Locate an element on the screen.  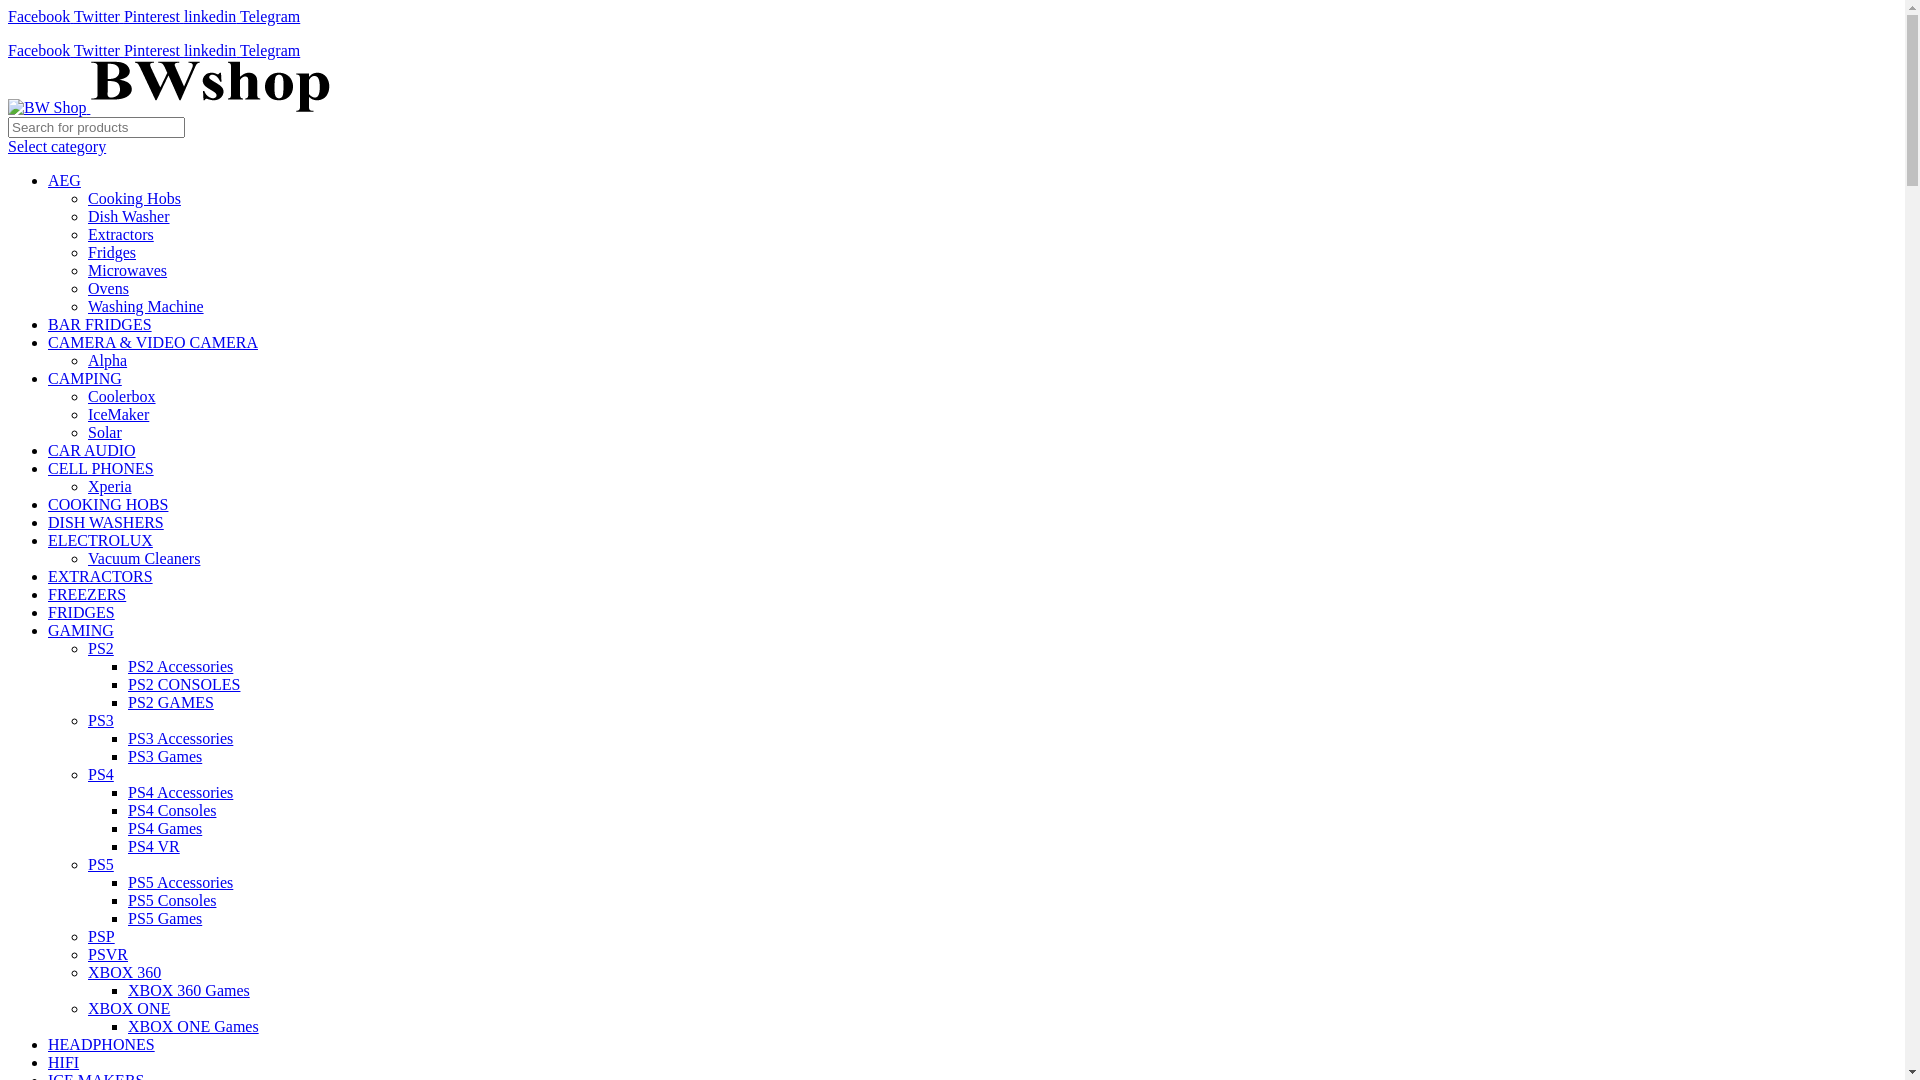
PS2 CONSOLES is located at coordinates (184, 684).